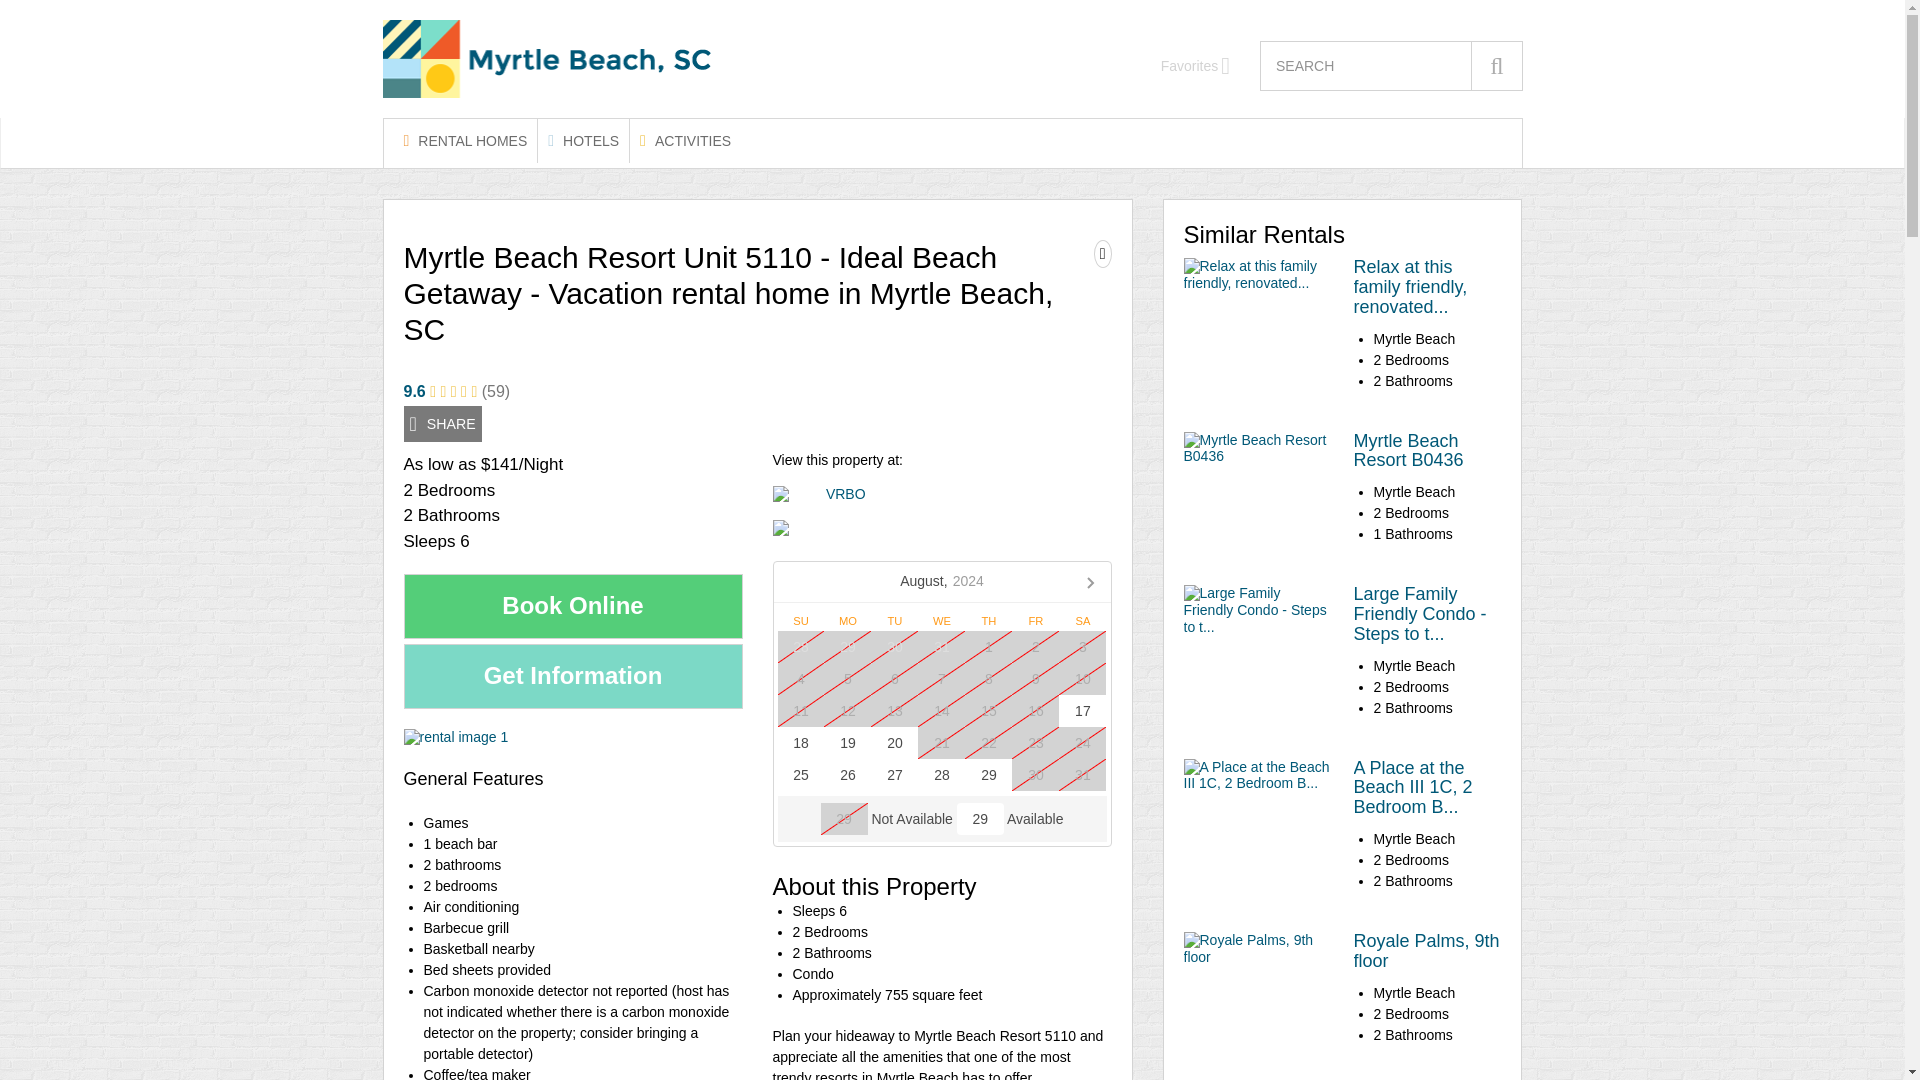 This screenshot has height=1080, width=1920. What do you see at coordinates (573, 676) in the screenshot?
I see `Get Information` at bounding box center [573, 676].